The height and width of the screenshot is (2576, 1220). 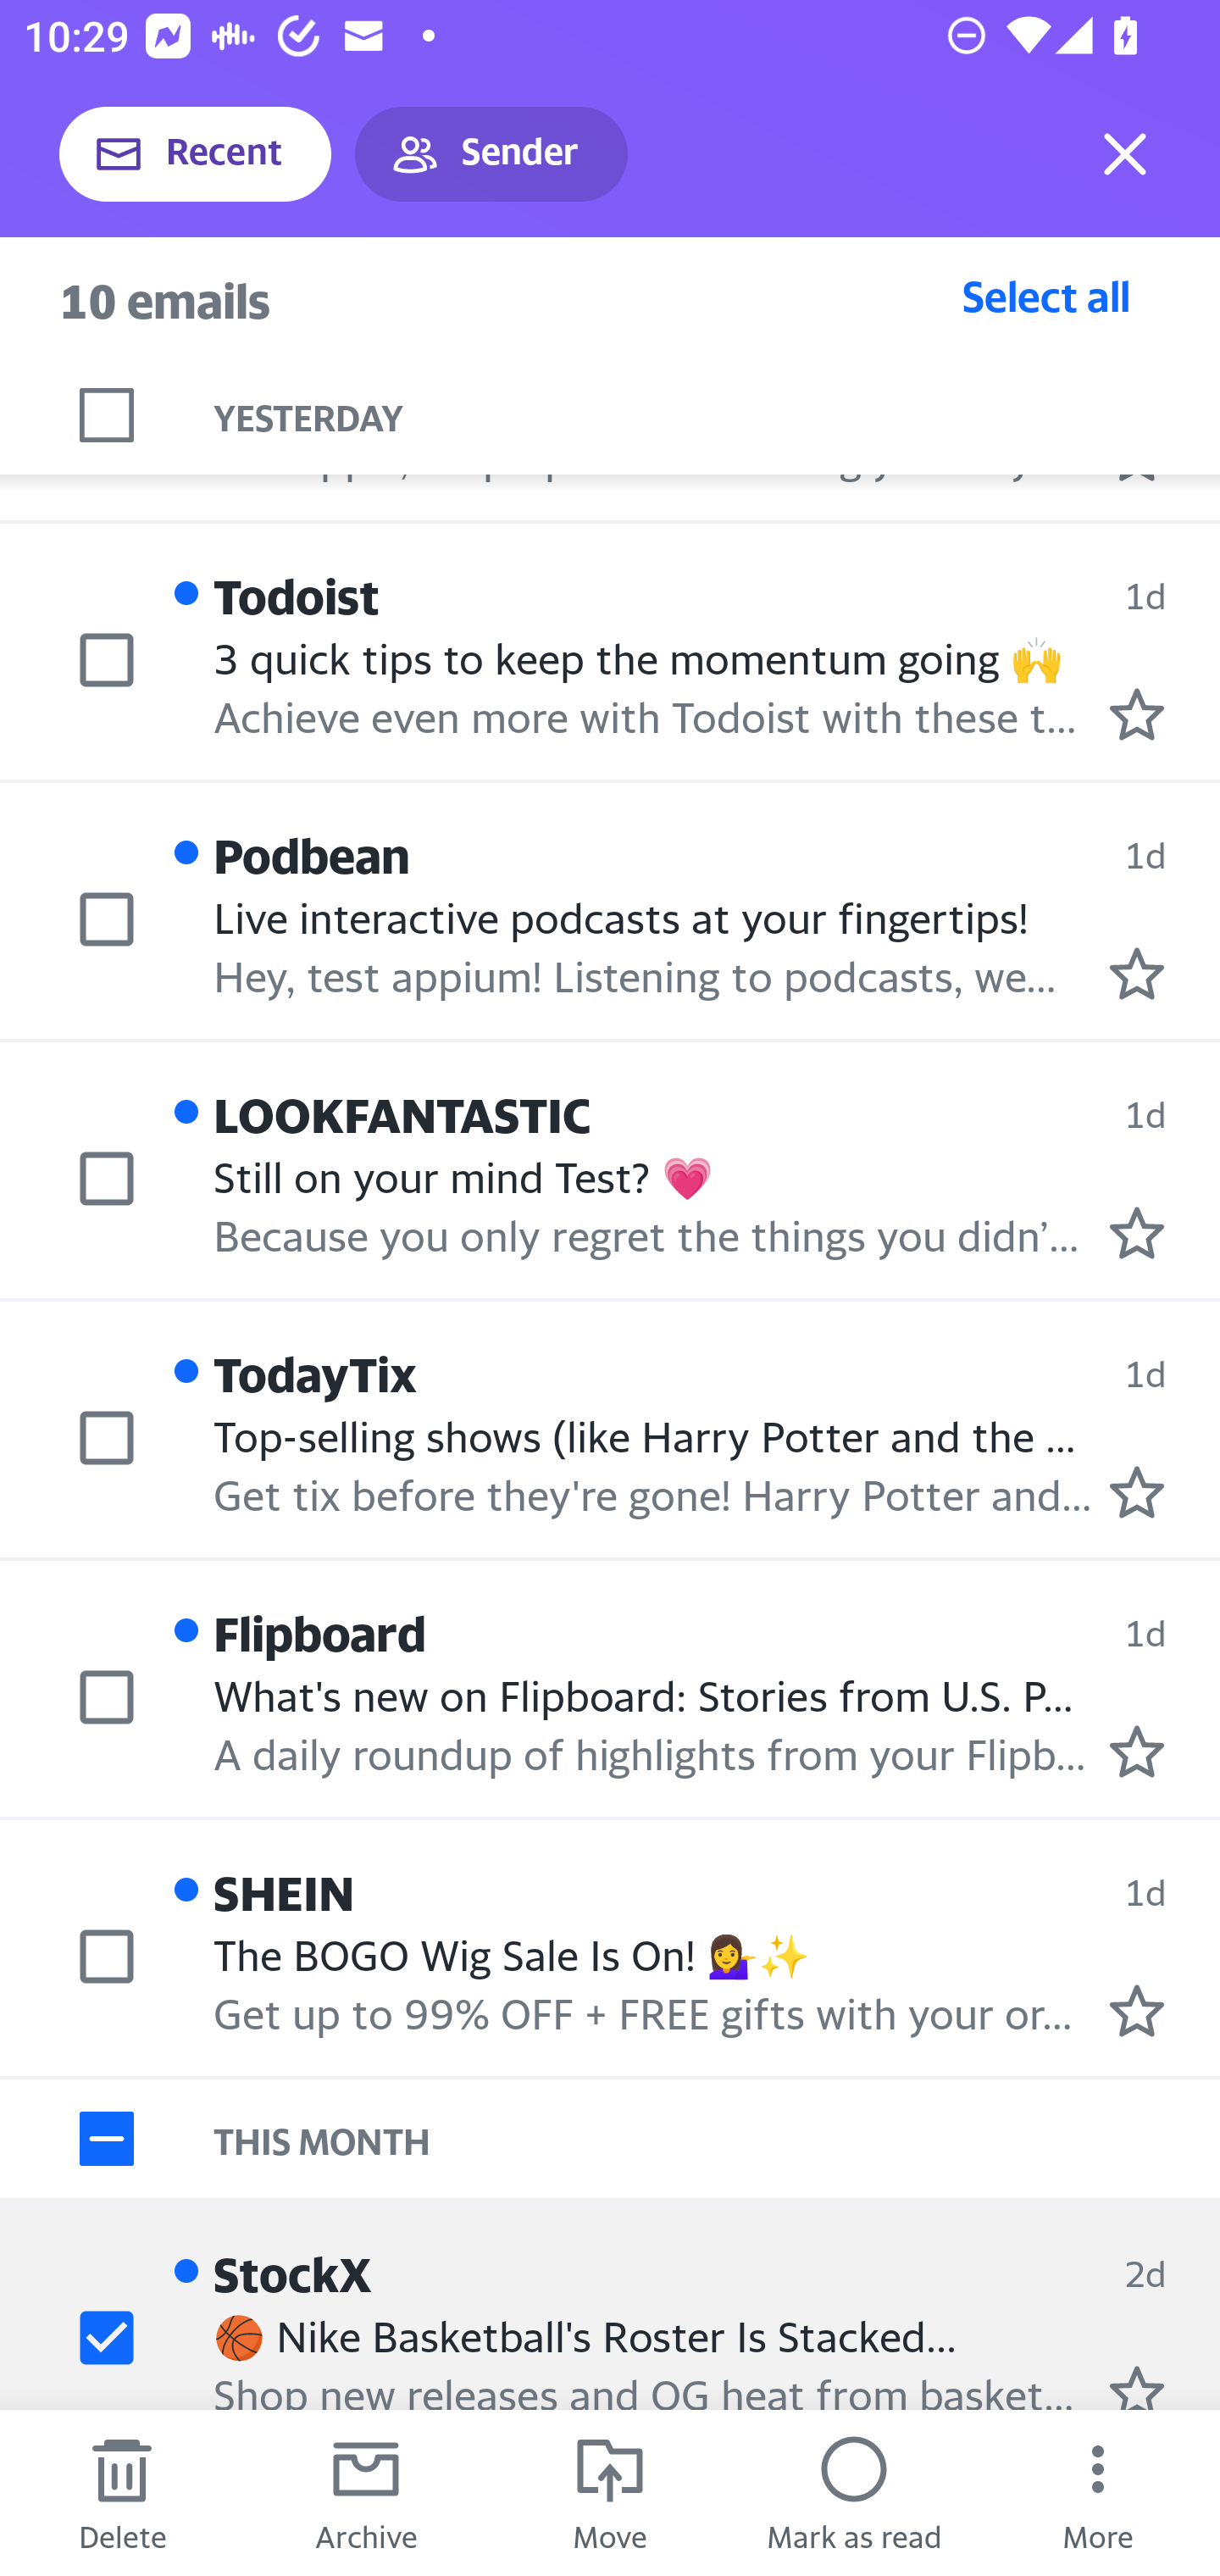 What do you see at coordinates (854, 2493) in the screenshot?
I see `Mark as read` at bounding box center [854, 2493].